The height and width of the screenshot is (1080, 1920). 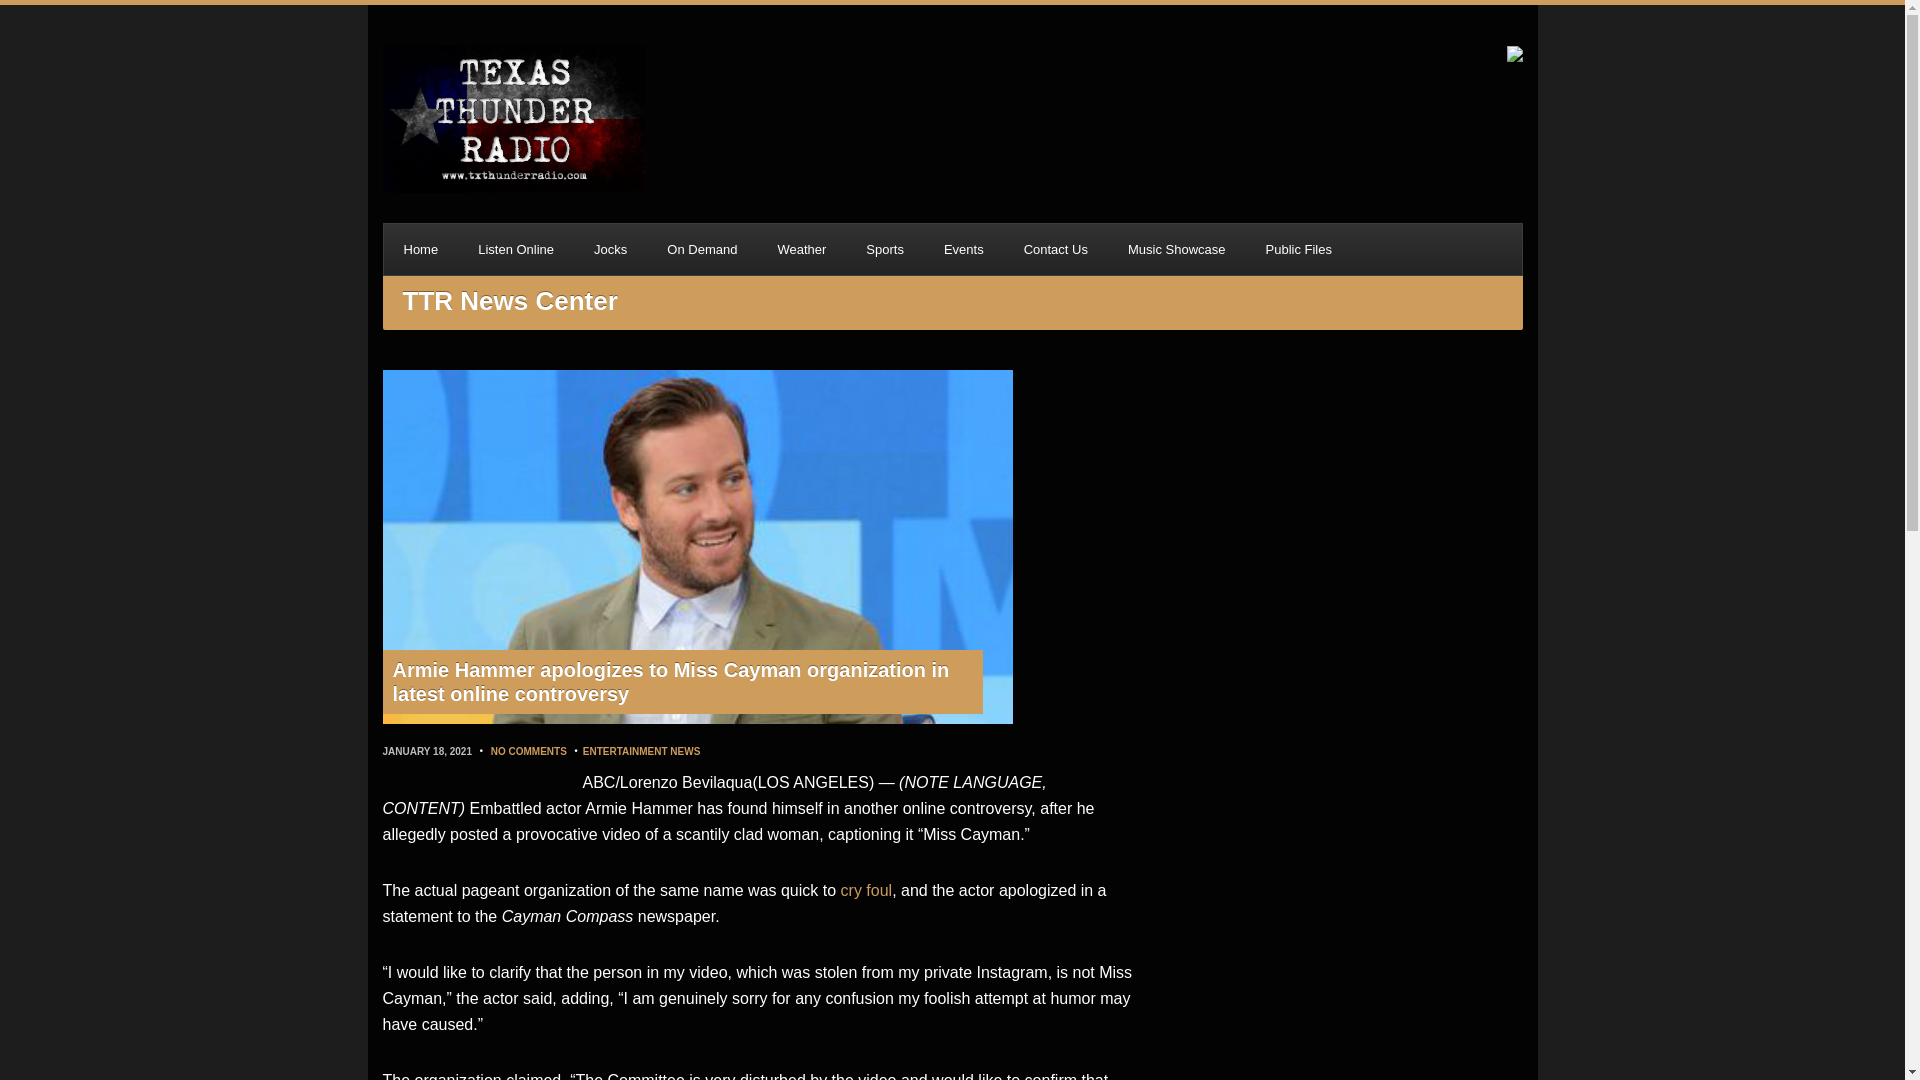 What do you see at coordinates (1176, 249) in the screenshot?
I see `Music Showcase` at bounding box center [1176, 249].